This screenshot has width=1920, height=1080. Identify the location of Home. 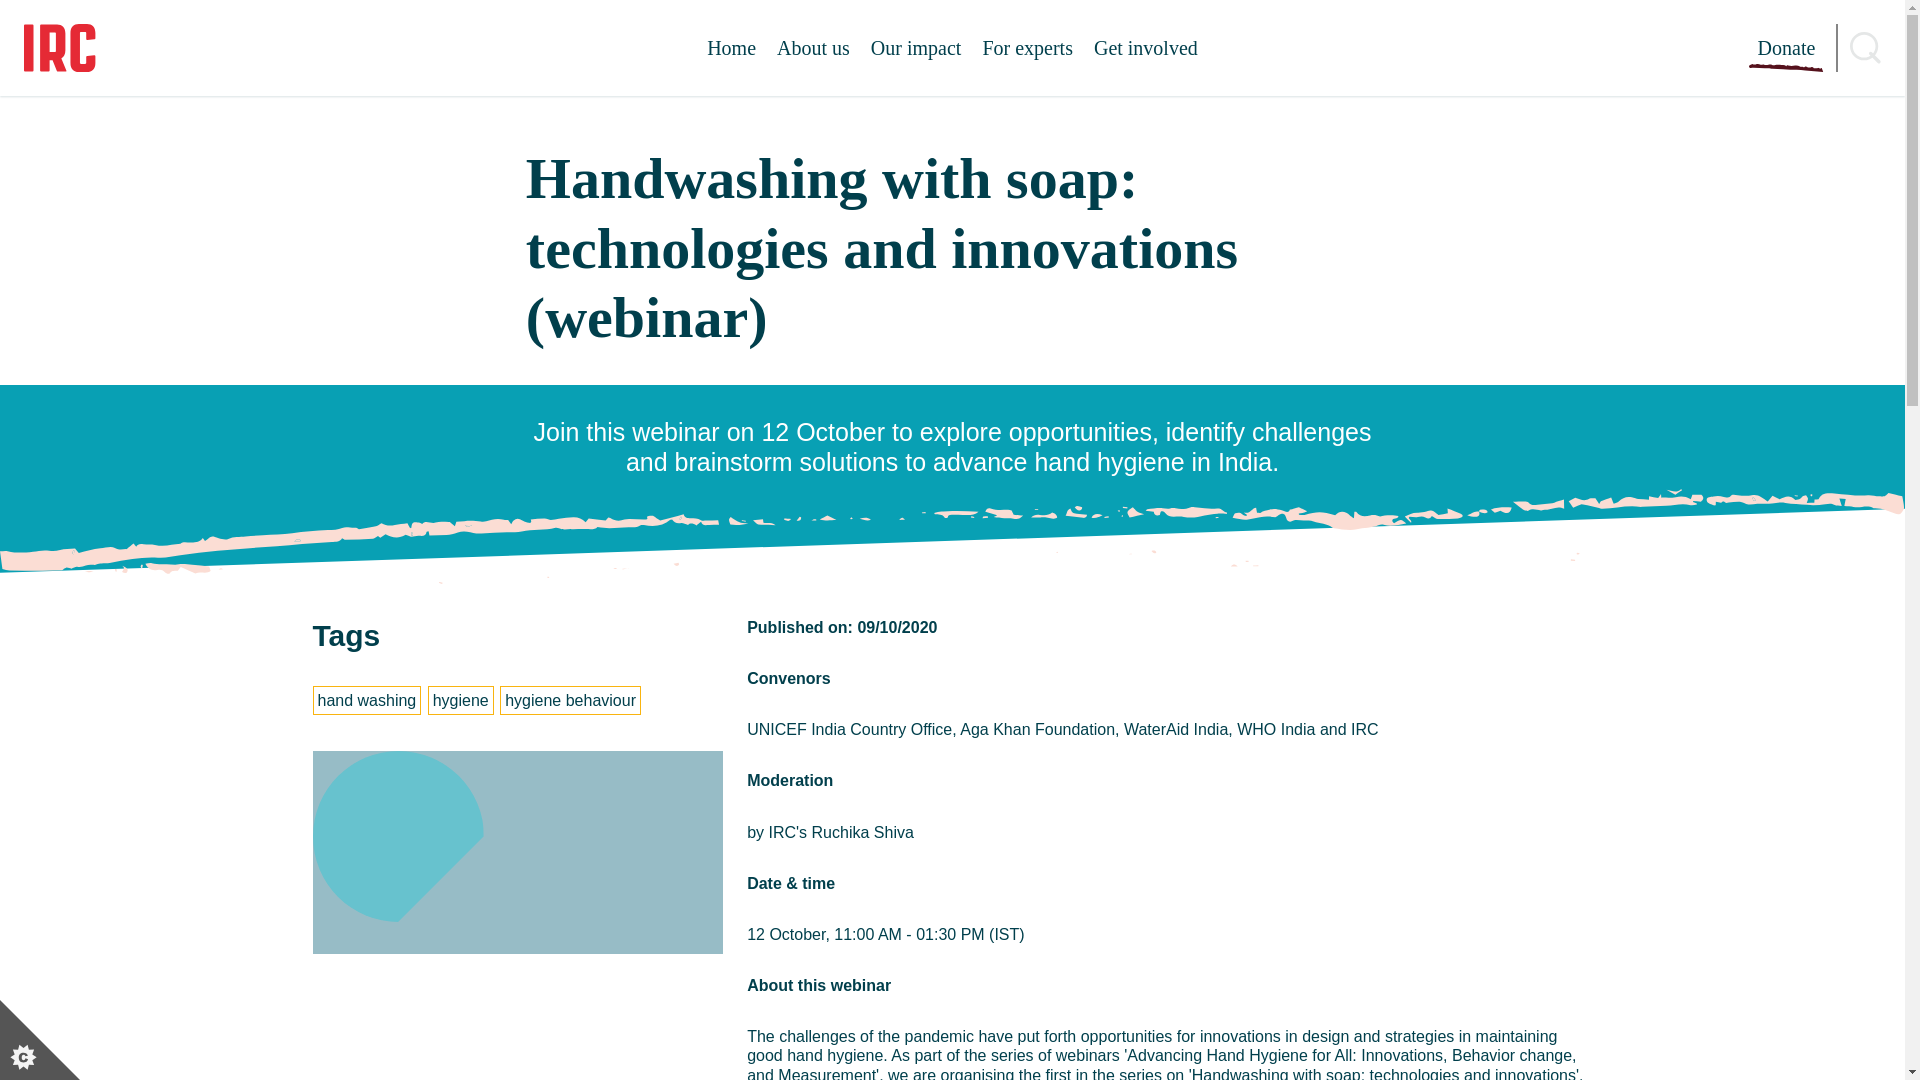
(731, 48).